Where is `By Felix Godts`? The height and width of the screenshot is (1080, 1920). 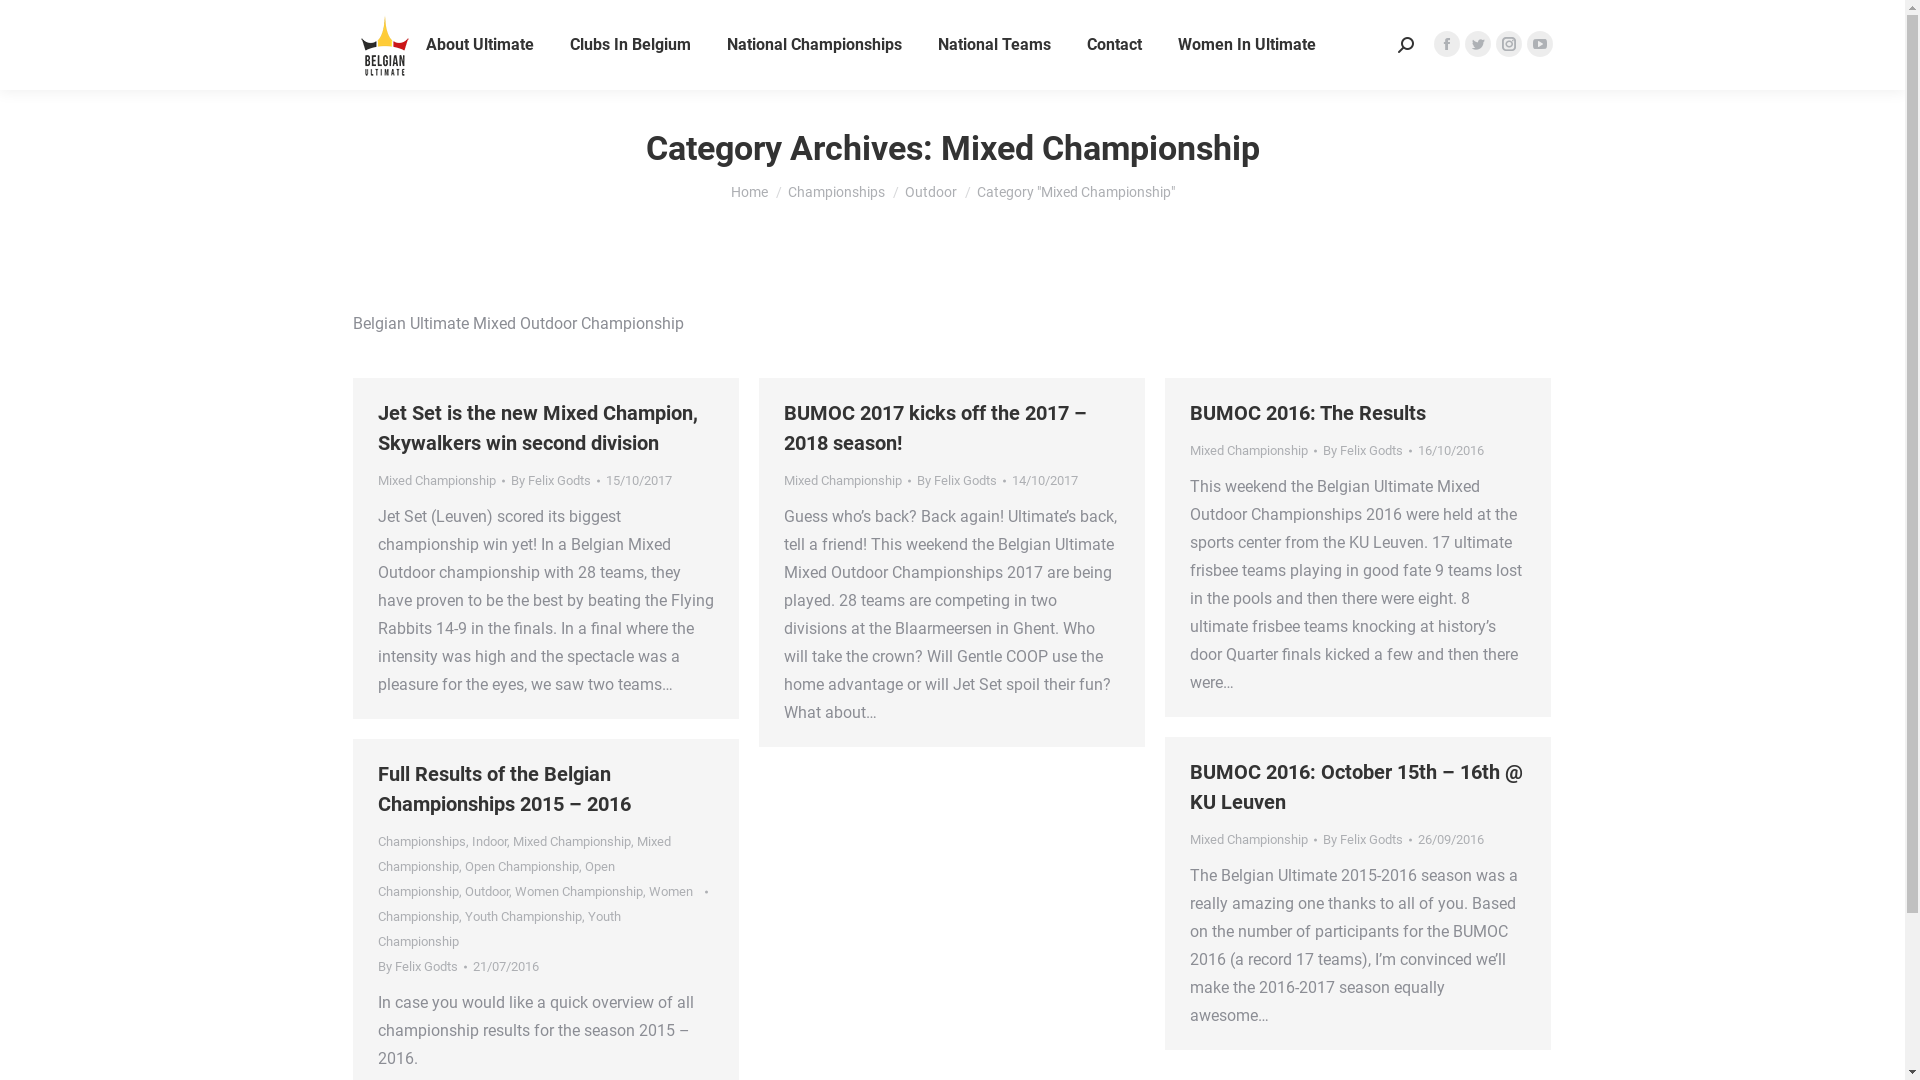 By Felix Godts is located at coordinates (960, 480).